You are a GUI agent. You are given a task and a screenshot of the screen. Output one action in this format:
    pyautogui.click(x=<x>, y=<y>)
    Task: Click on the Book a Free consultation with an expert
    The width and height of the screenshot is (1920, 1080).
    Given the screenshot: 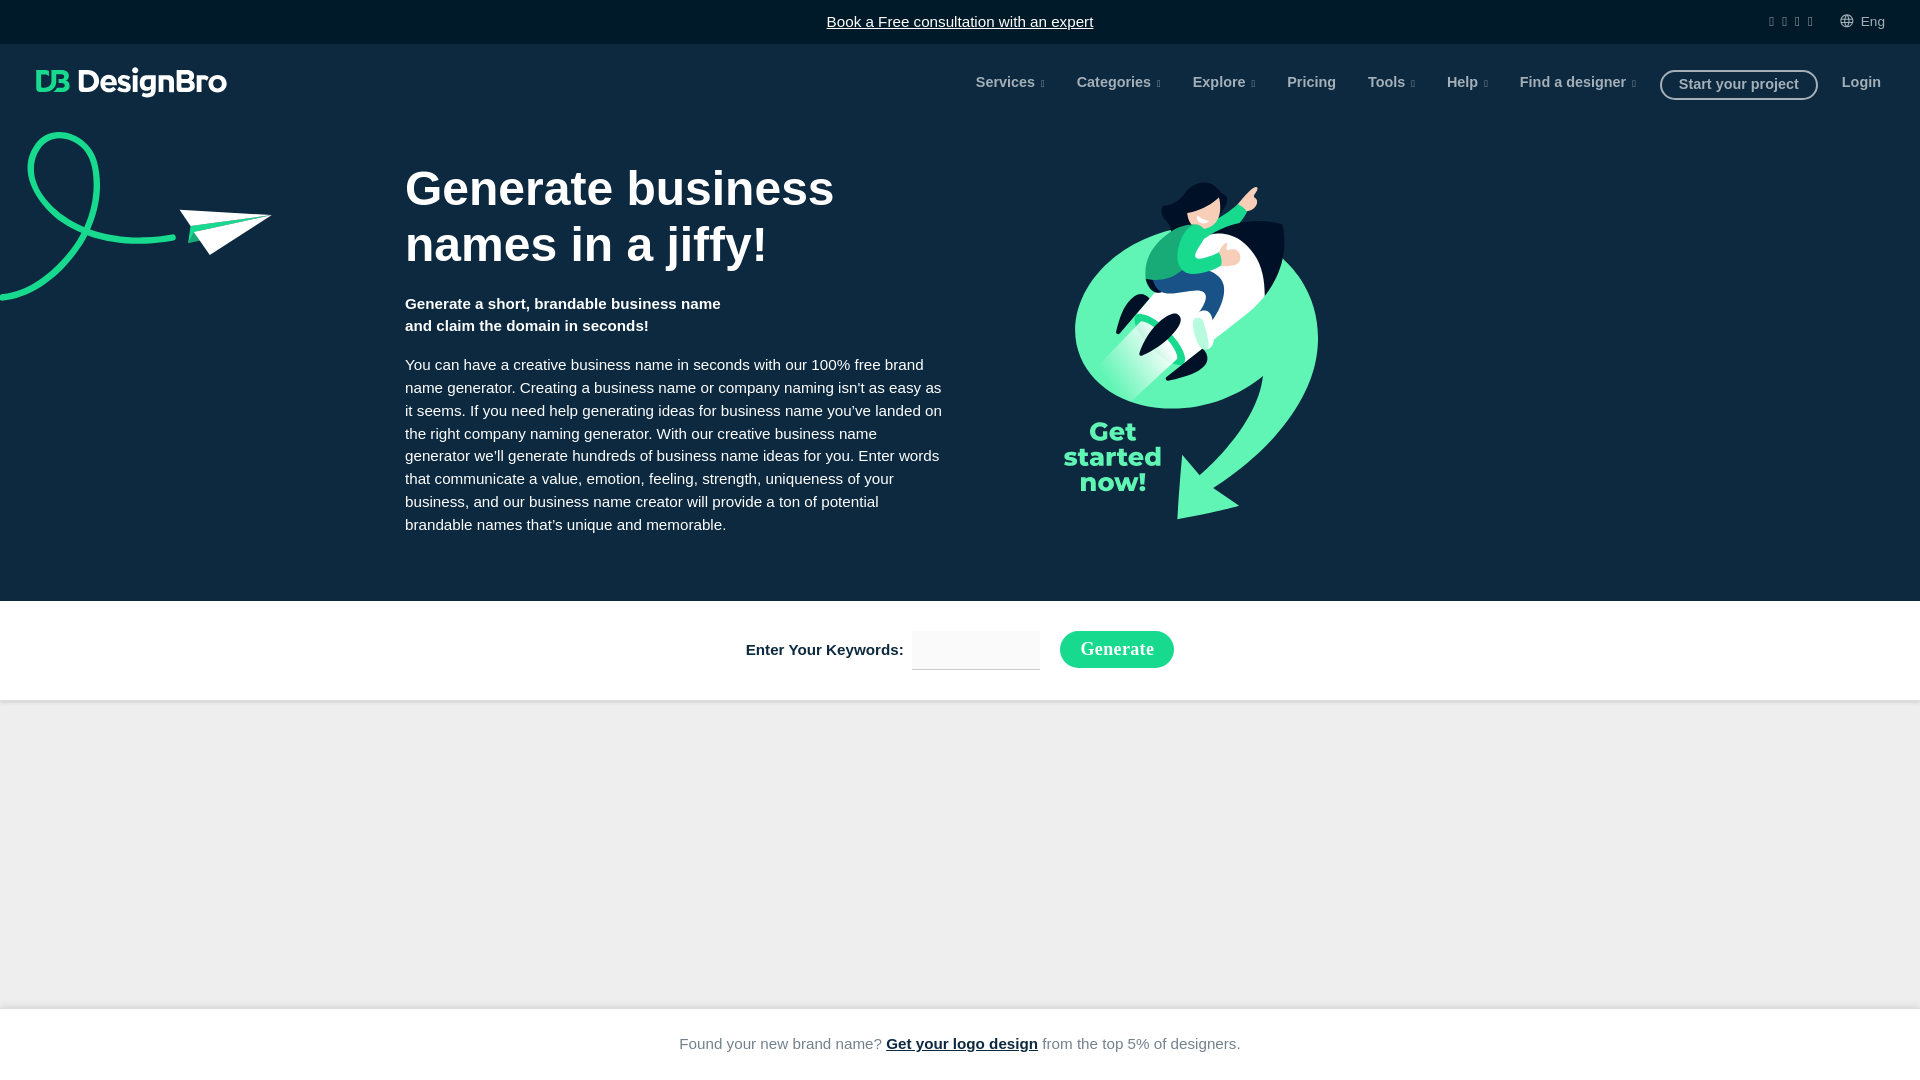 What is the action you would take?
    pyautogui.click(x=960, y=20)
    